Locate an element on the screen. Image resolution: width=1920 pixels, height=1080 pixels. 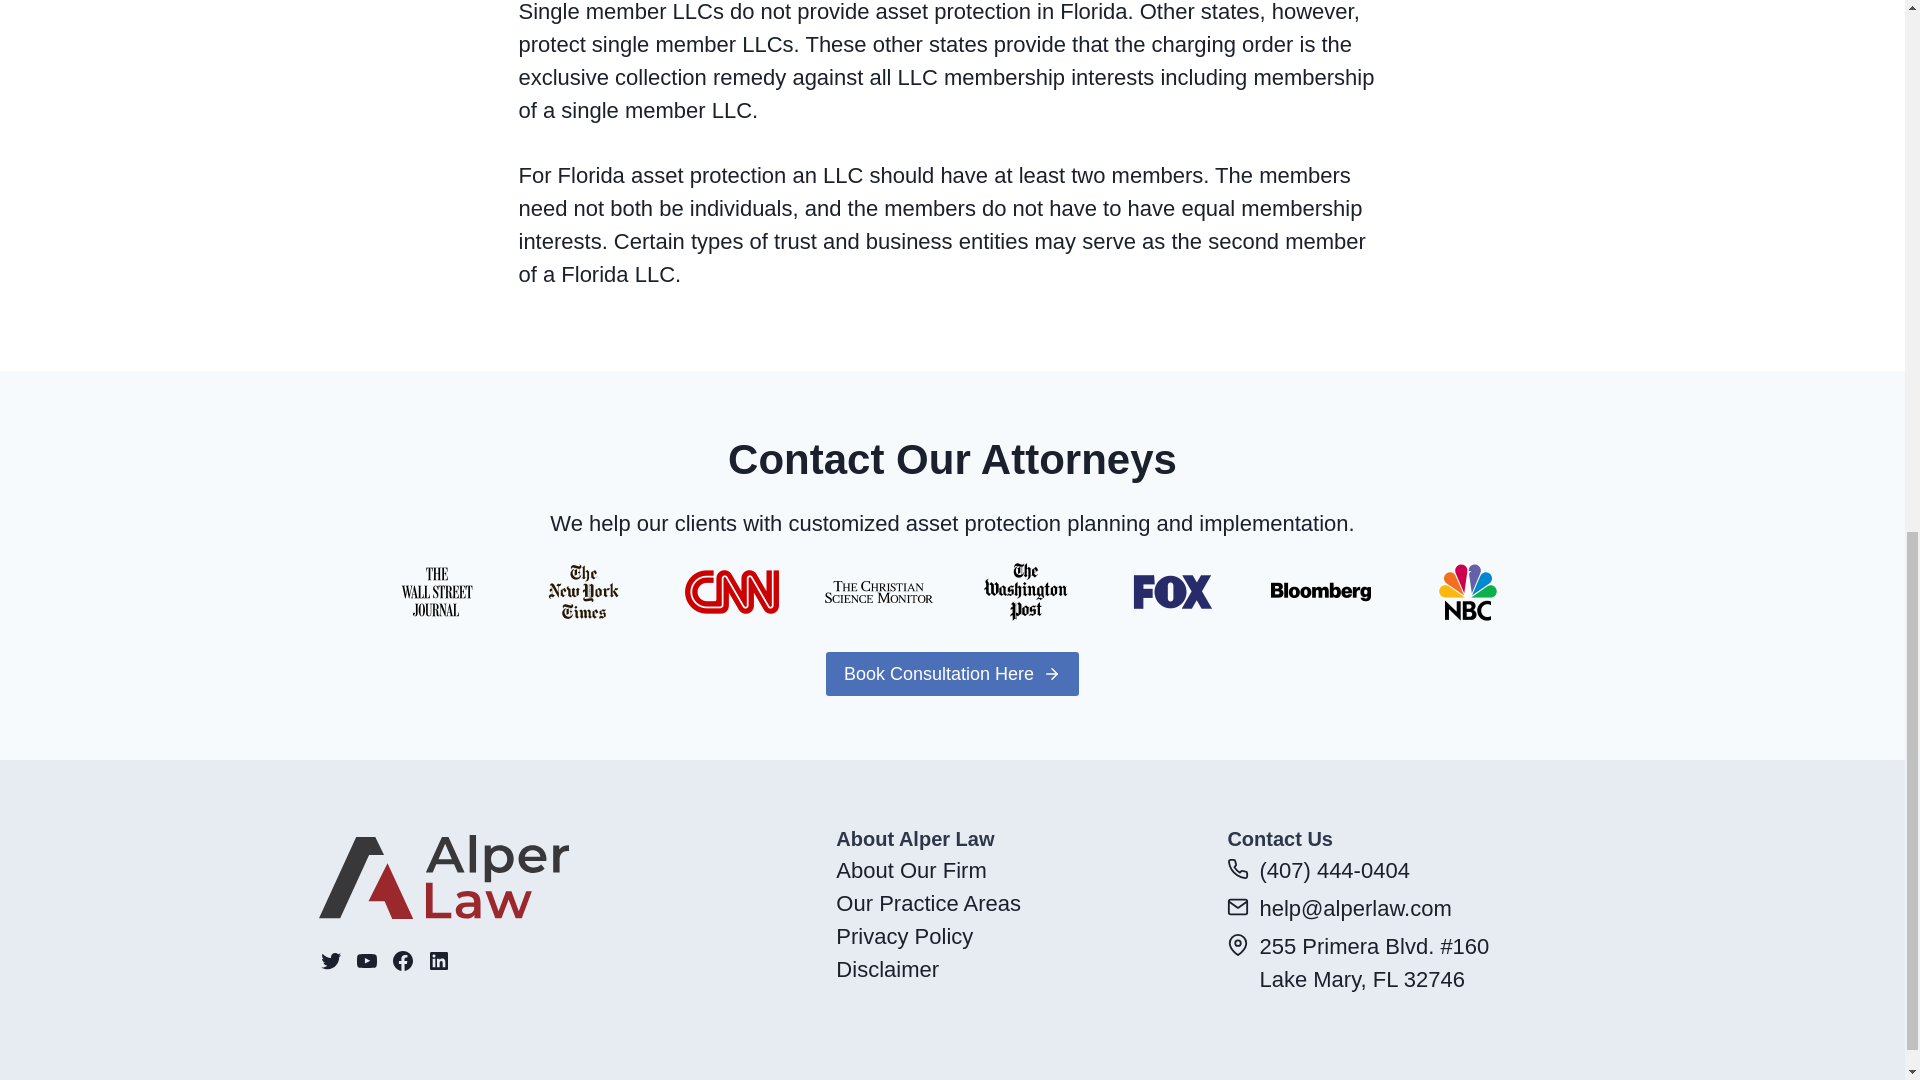
Our Practice Areas is located at coordinates (928, 903).